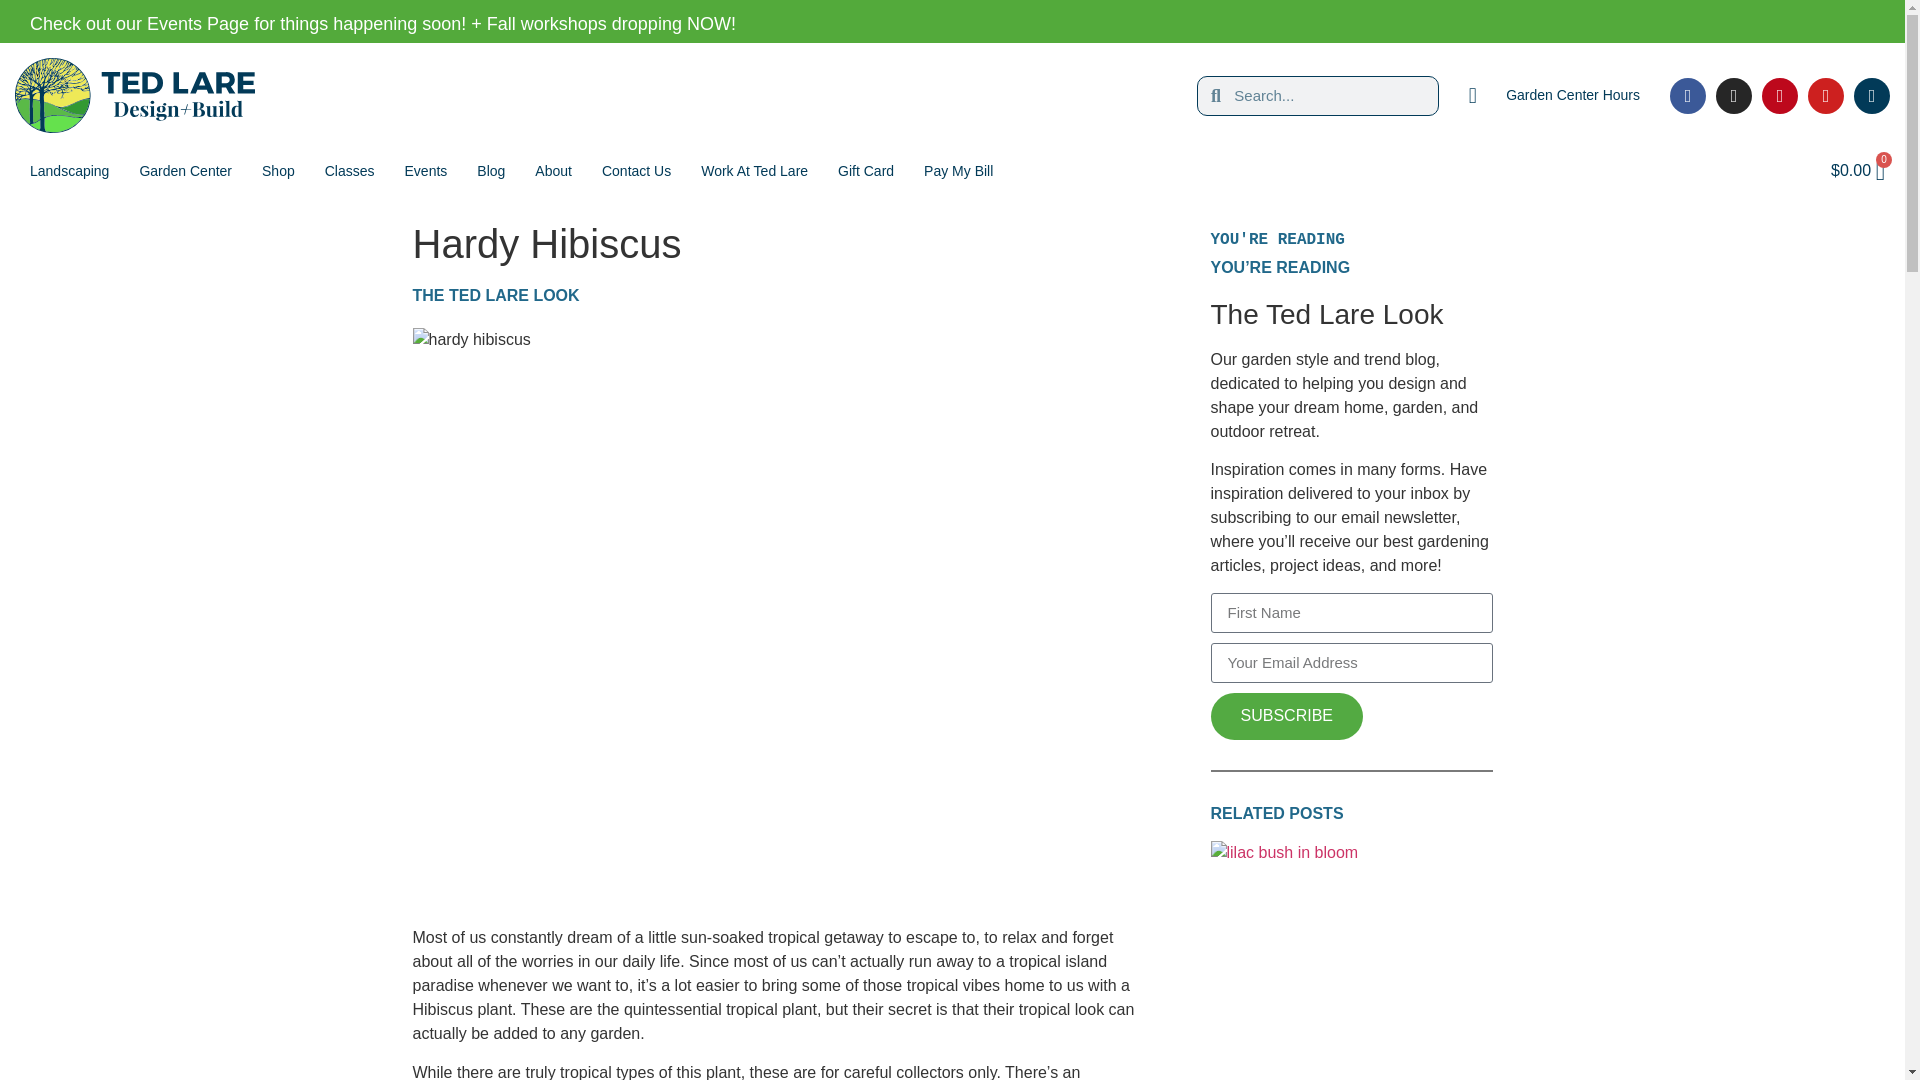 The image size is (1920, 1080). What do you see at coordinates (186, 170) in the screenshot?
I see `Garden Center` at bounding box center [186, 170].